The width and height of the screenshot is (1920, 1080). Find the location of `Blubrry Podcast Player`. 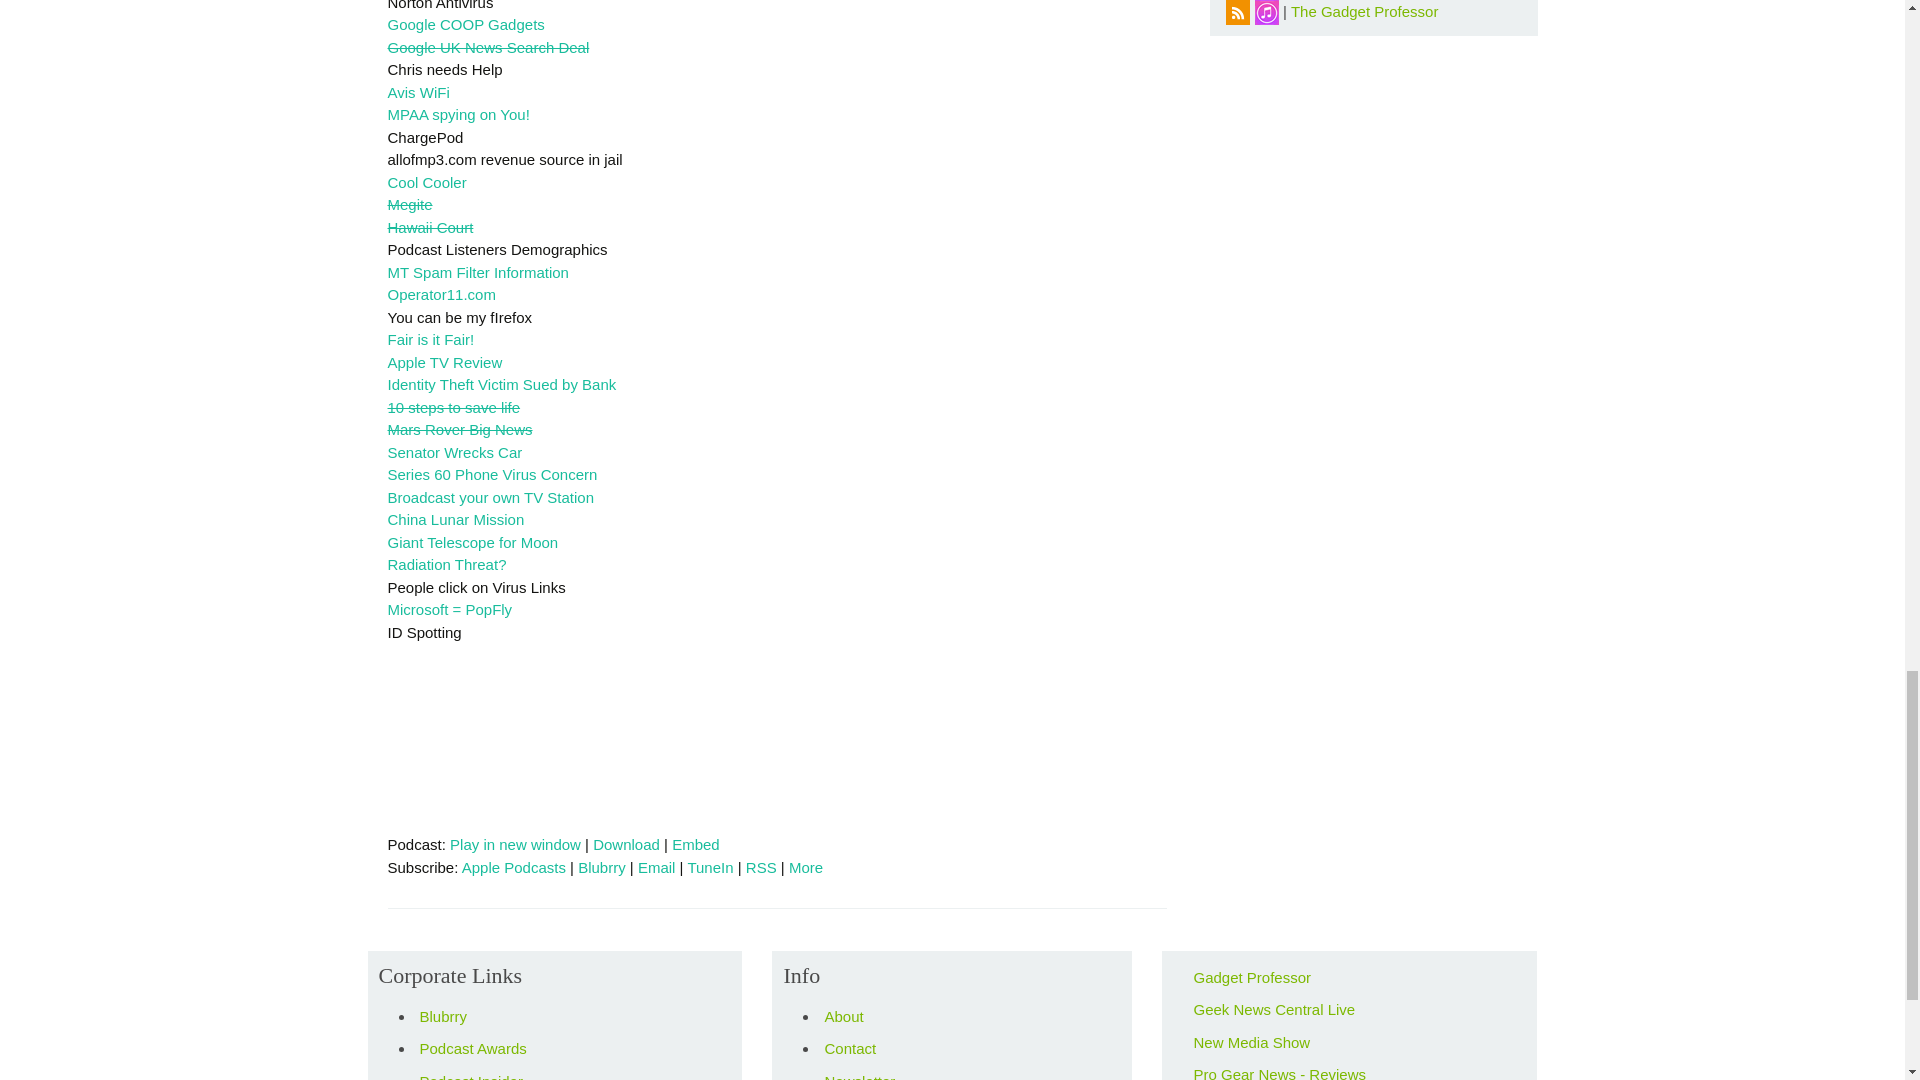

Blubrry Podcast Player is located at coordinates (777, 744).